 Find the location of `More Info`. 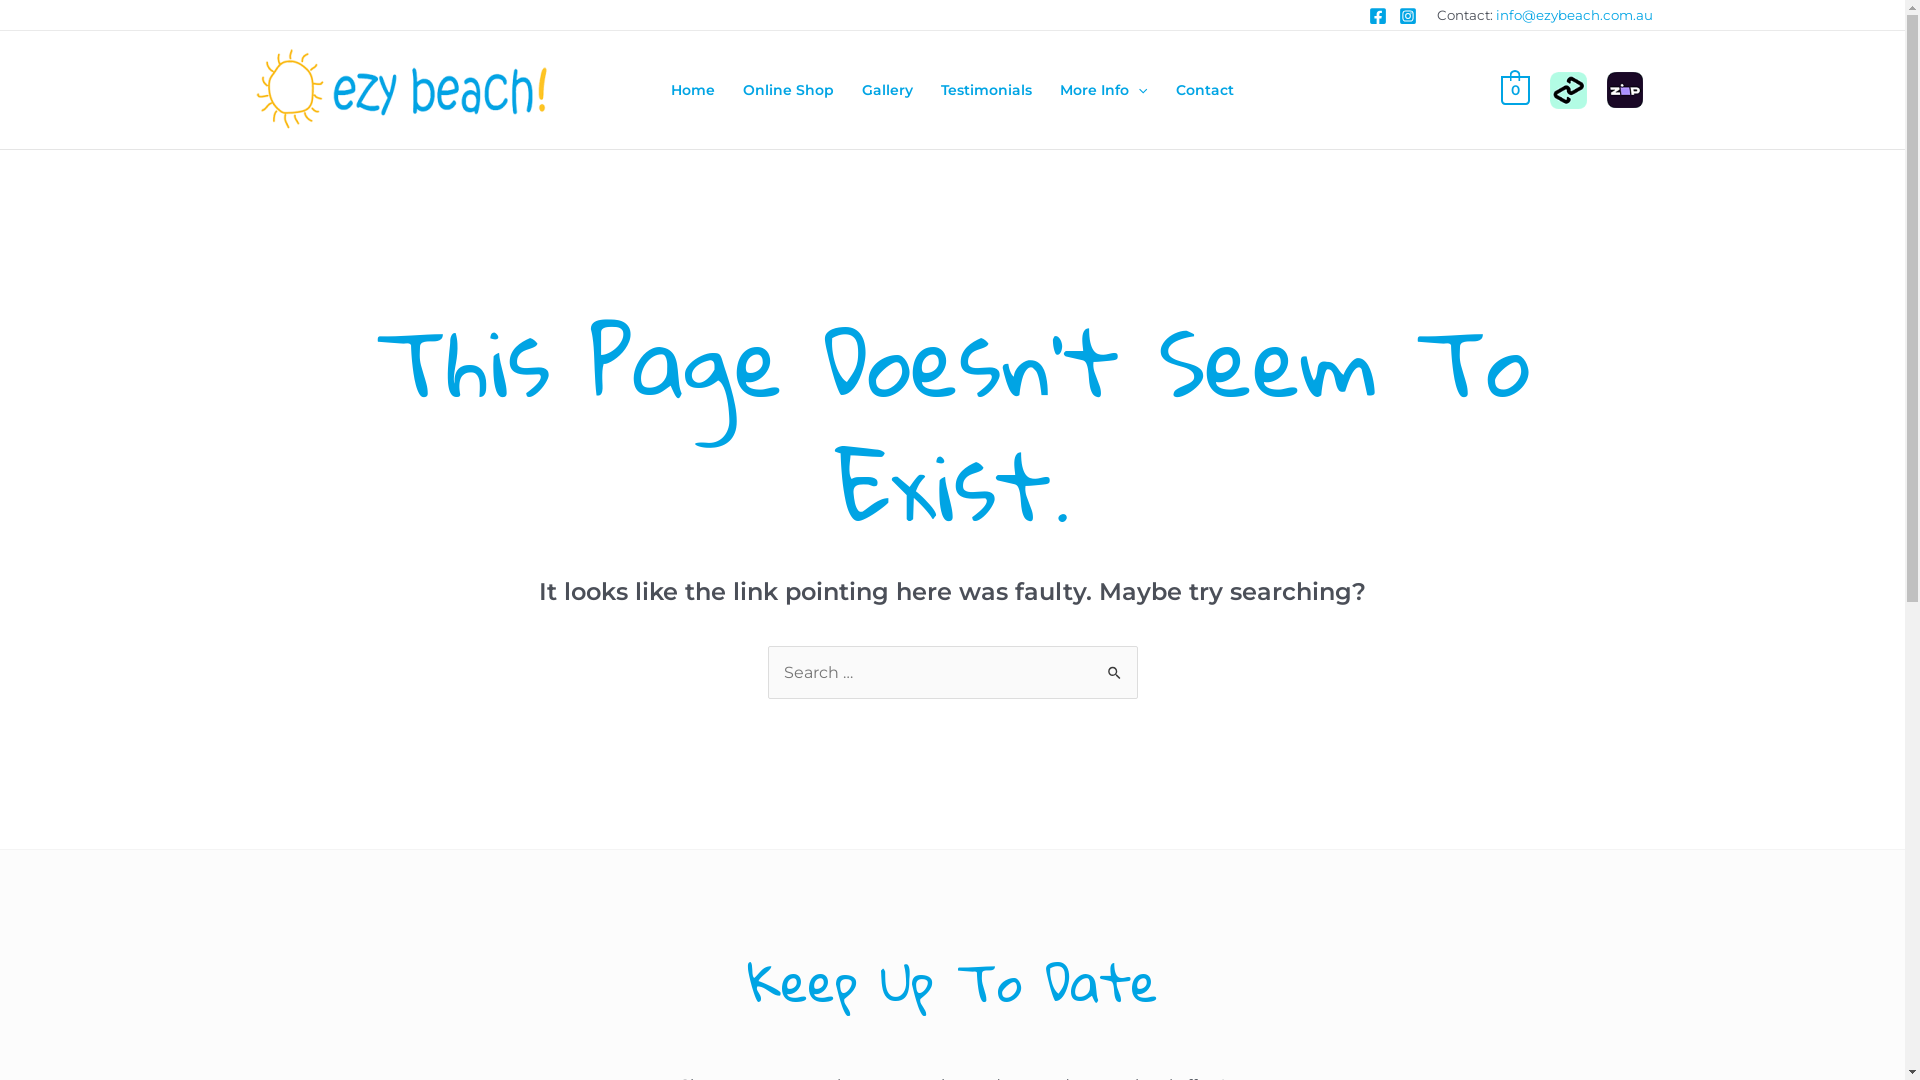

More Info is located at coordinates (1104, 90).